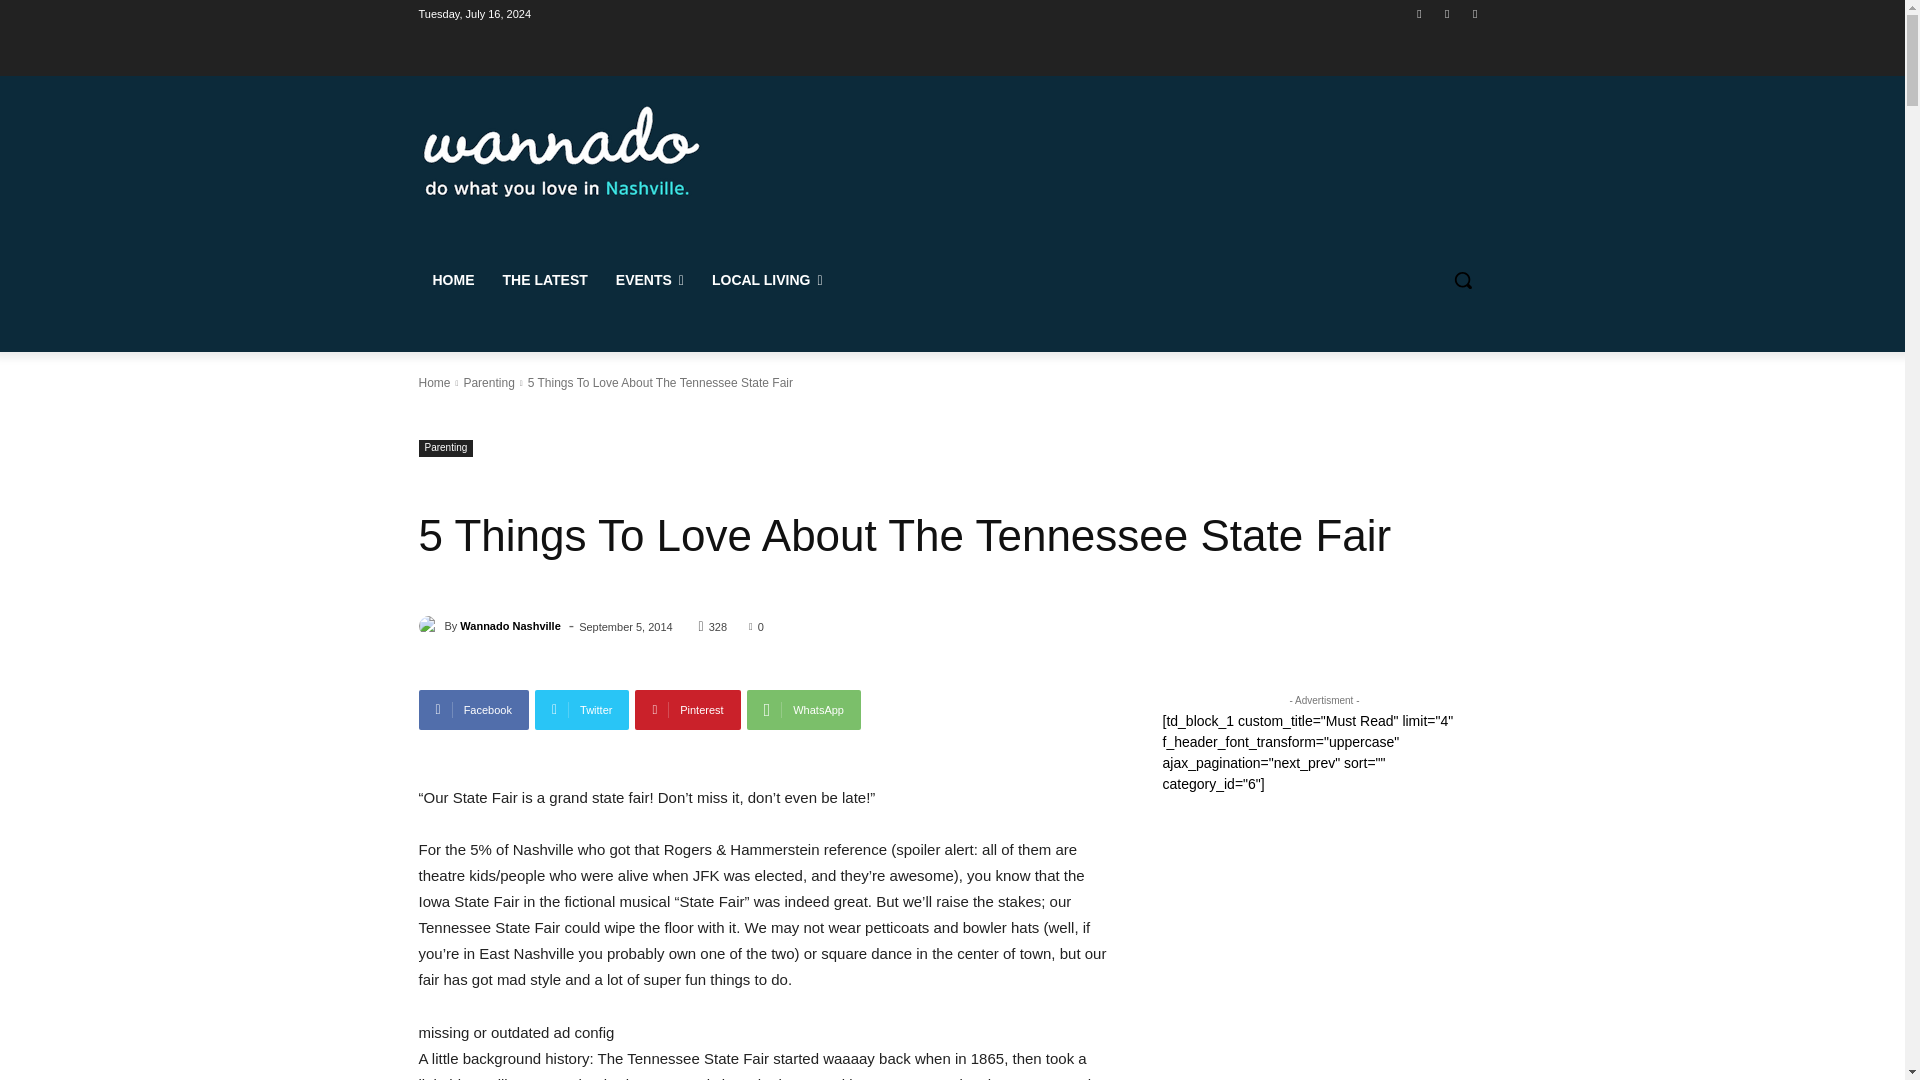  Describe the element at coordinates (488, 382) in the screenshot. I see `View all posts in Parenting` at that location.